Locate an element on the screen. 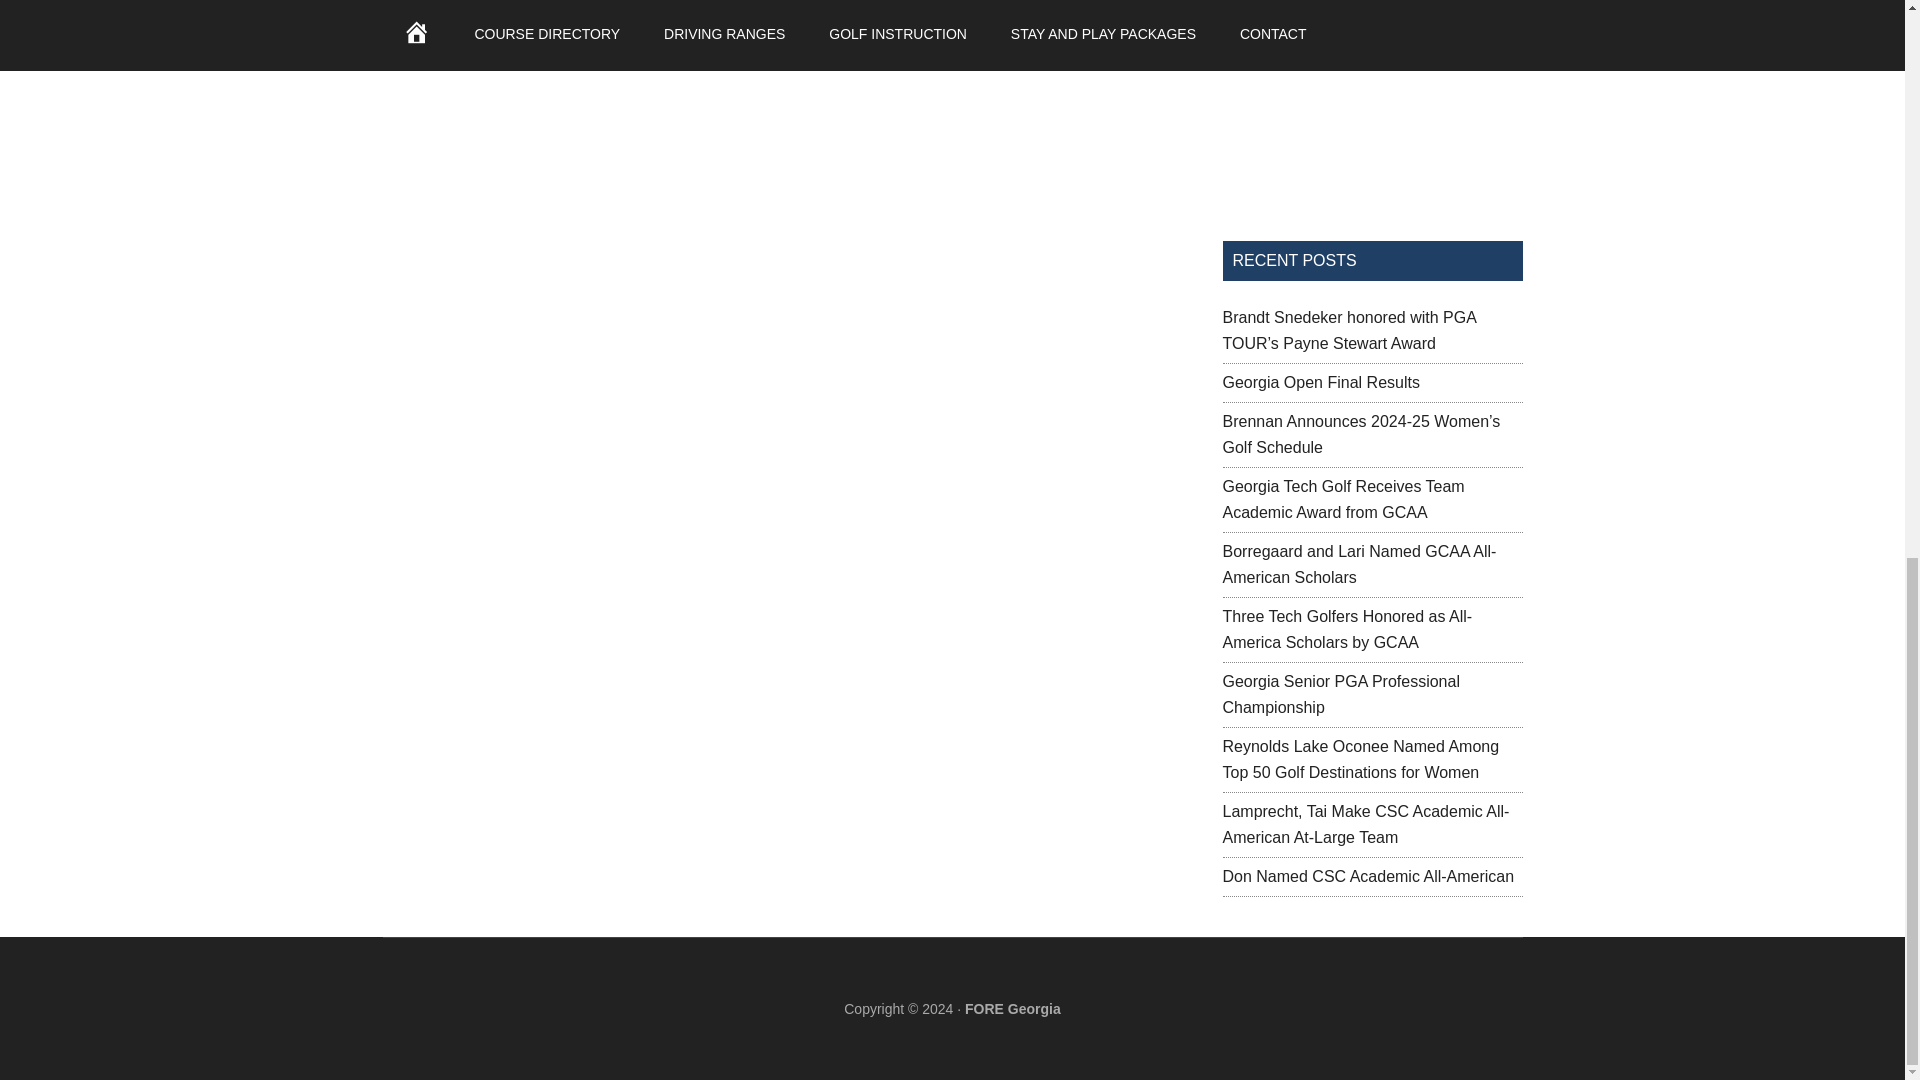 This screenshot has width=1920, height=1080. Borregaard and Lari Named GCAA All-American Scholars is located at coordinates (1358, 564).